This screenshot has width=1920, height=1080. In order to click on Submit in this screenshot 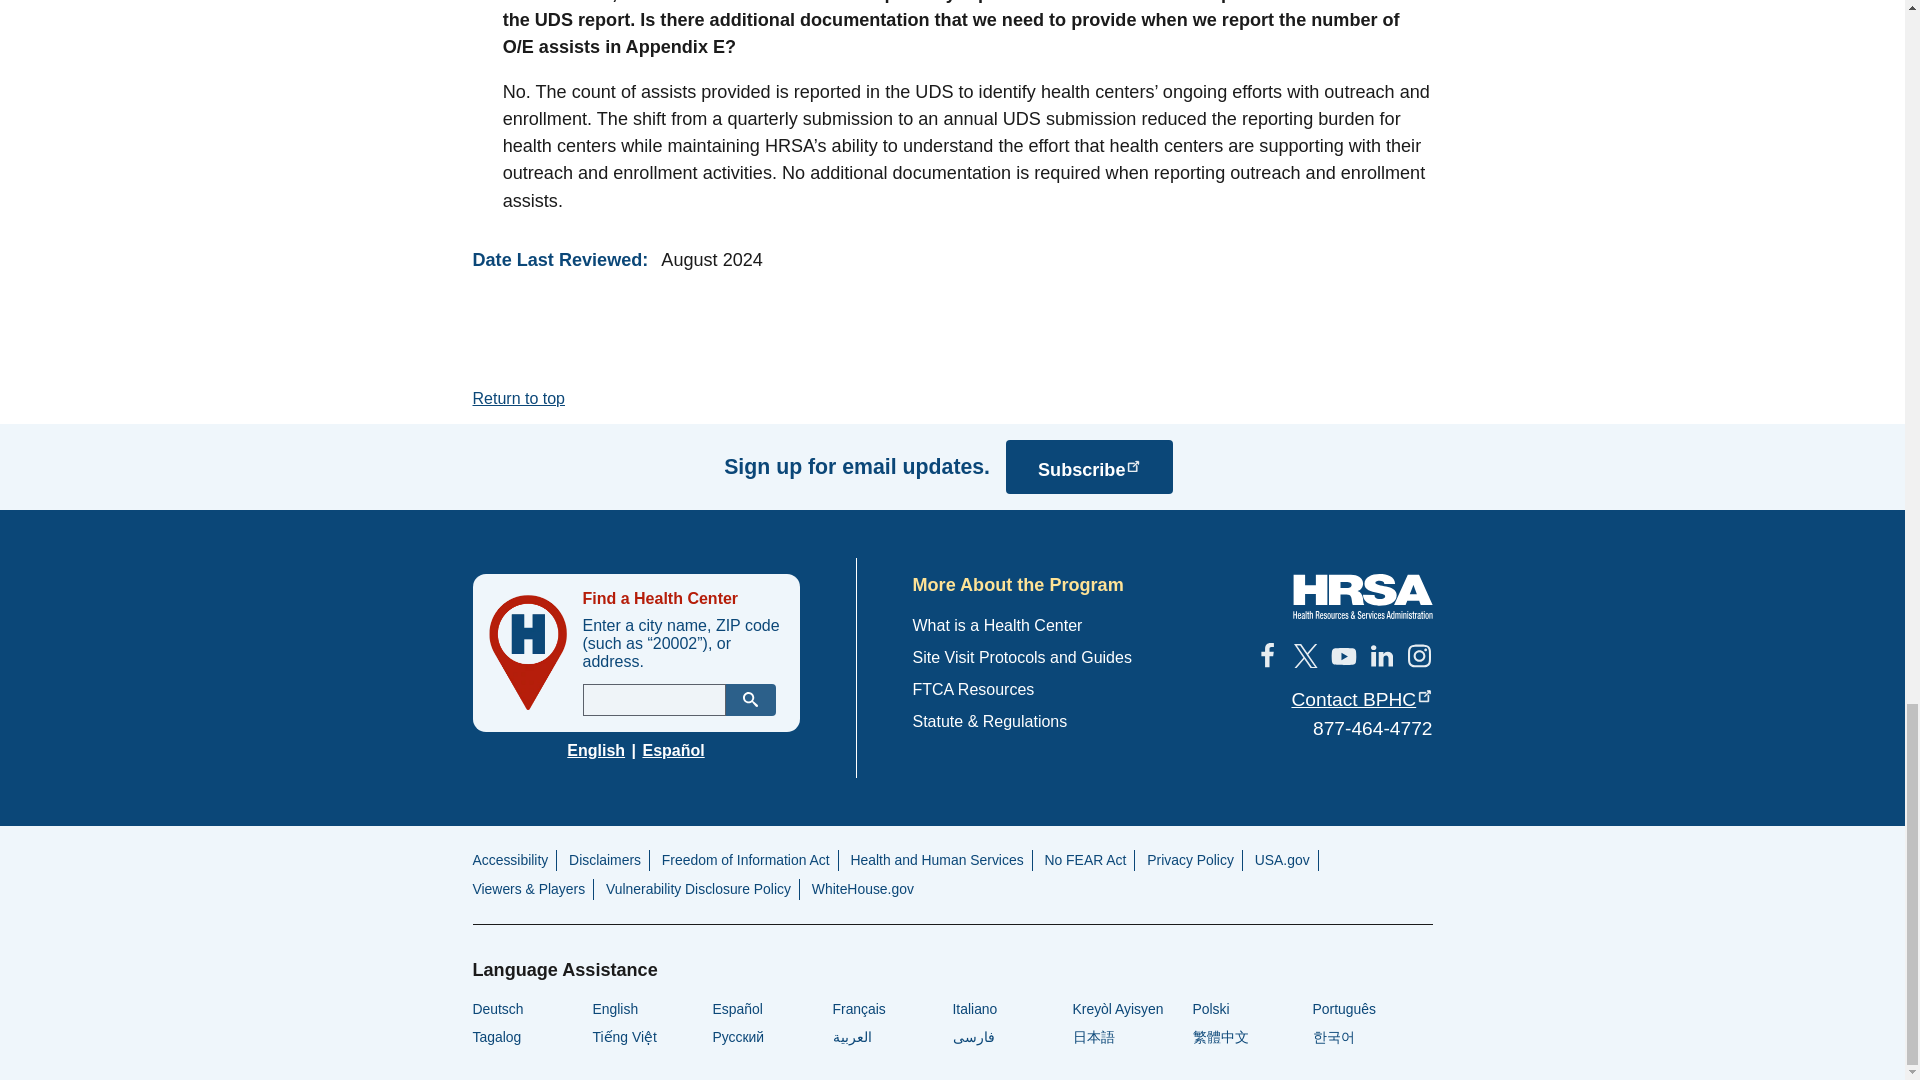, I will do `click(750, 700)`.